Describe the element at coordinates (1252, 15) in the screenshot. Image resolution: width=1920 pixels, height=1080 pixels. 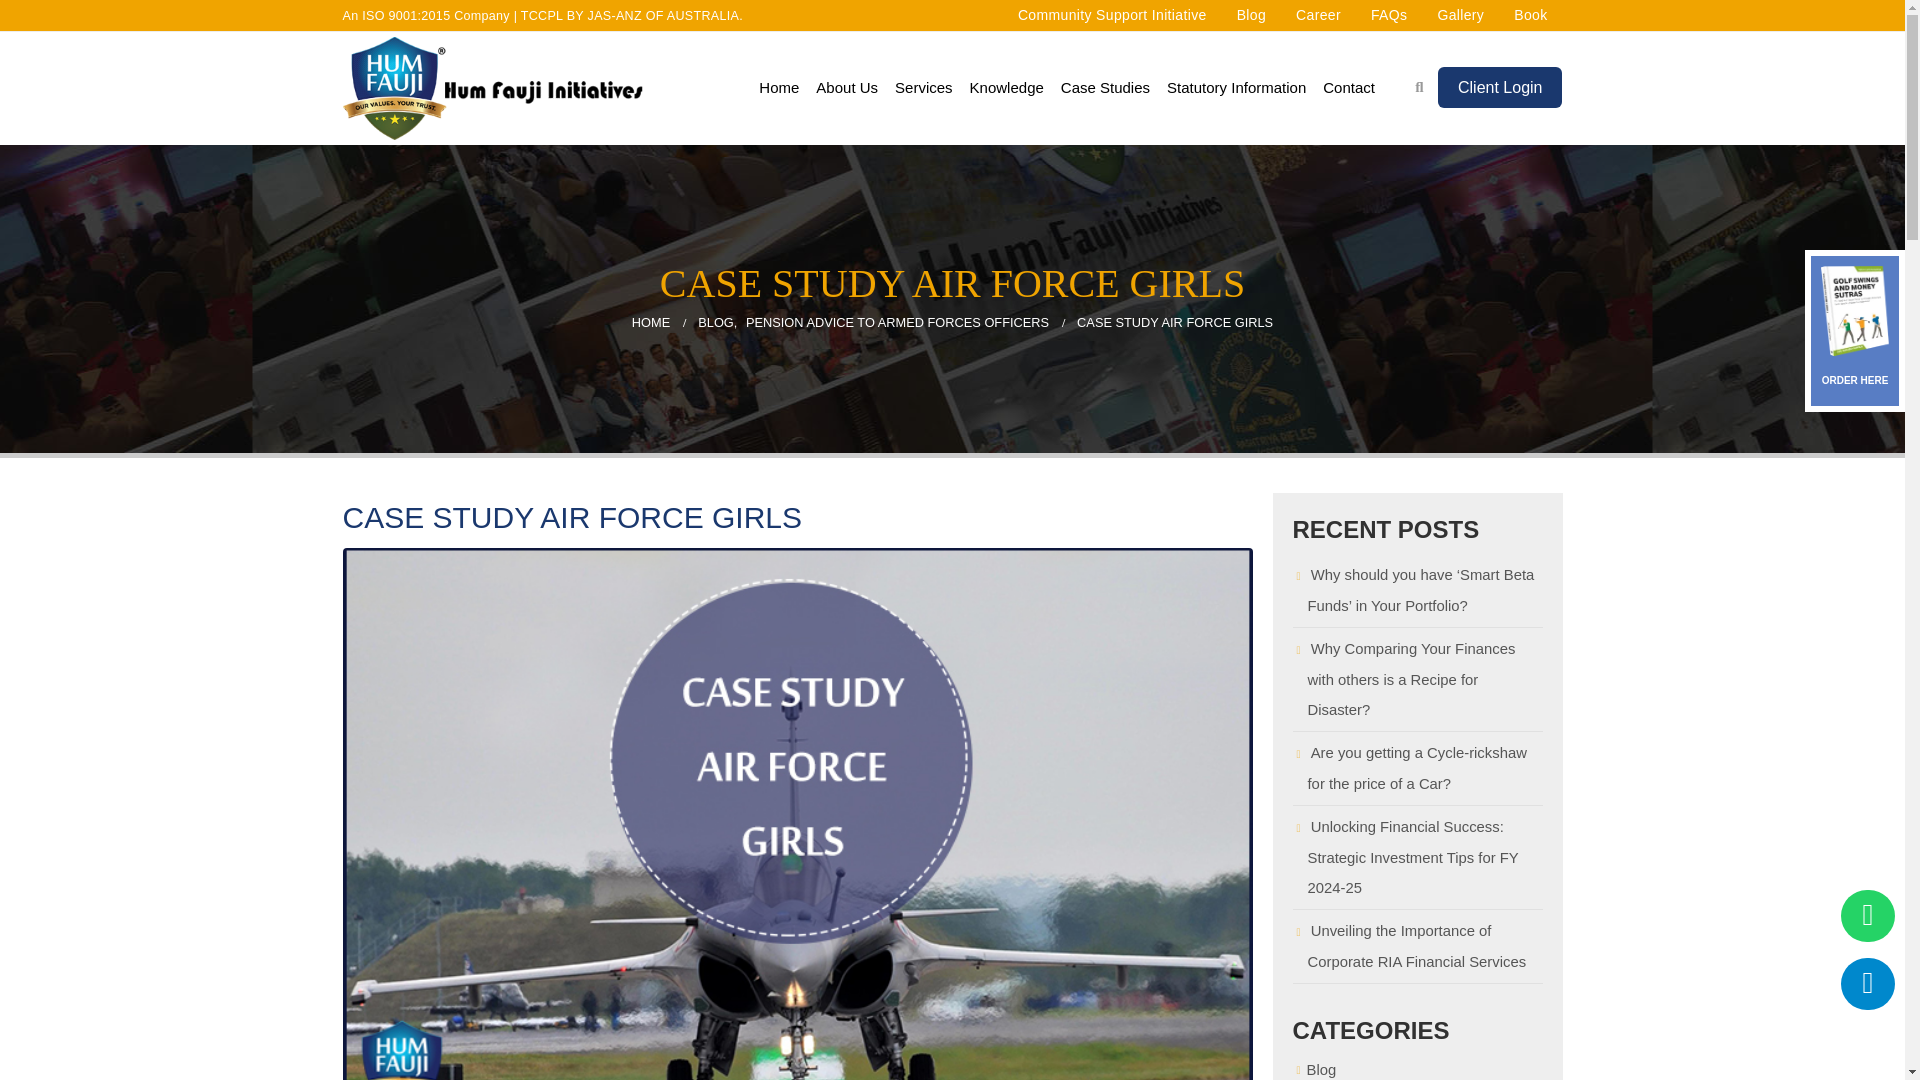
I see `Blog` at that location.